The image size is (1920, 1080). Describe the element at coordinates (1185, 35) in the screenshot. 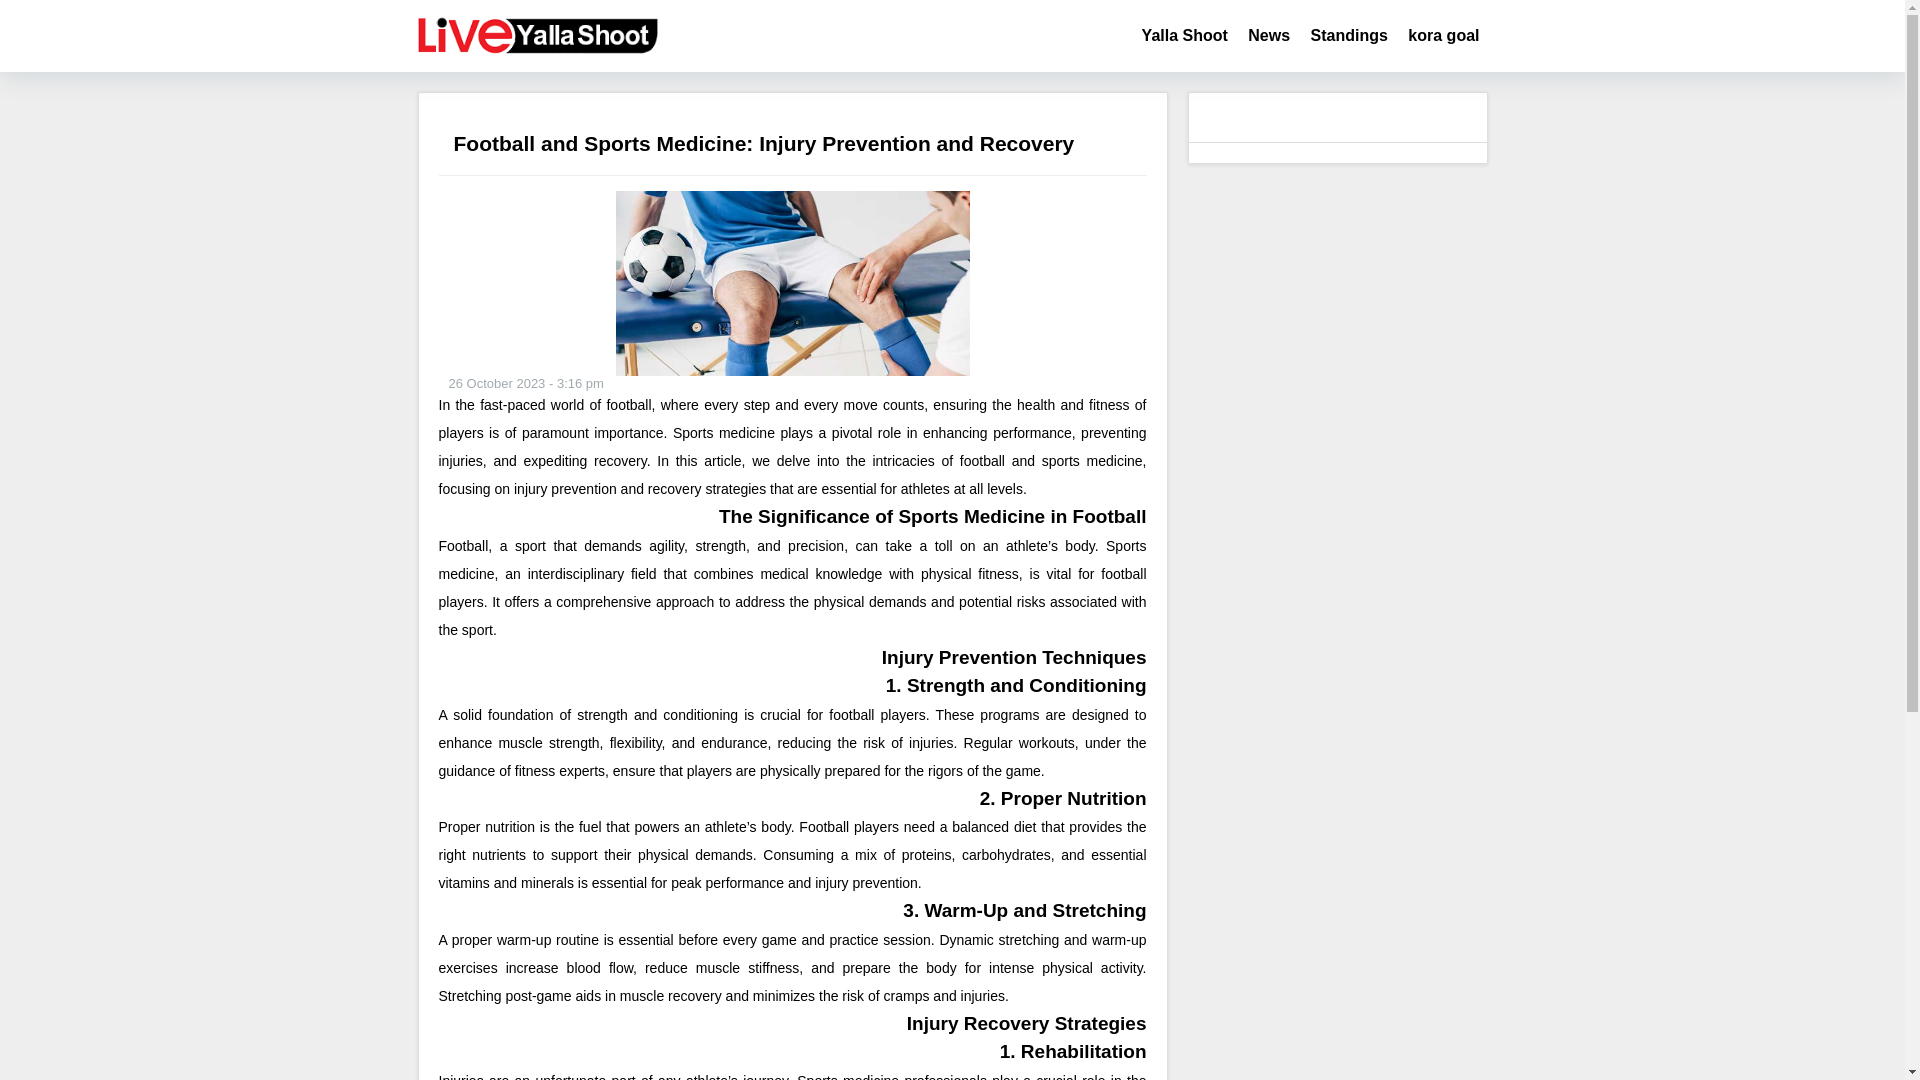

I see `Yalla Shoot` at that location.